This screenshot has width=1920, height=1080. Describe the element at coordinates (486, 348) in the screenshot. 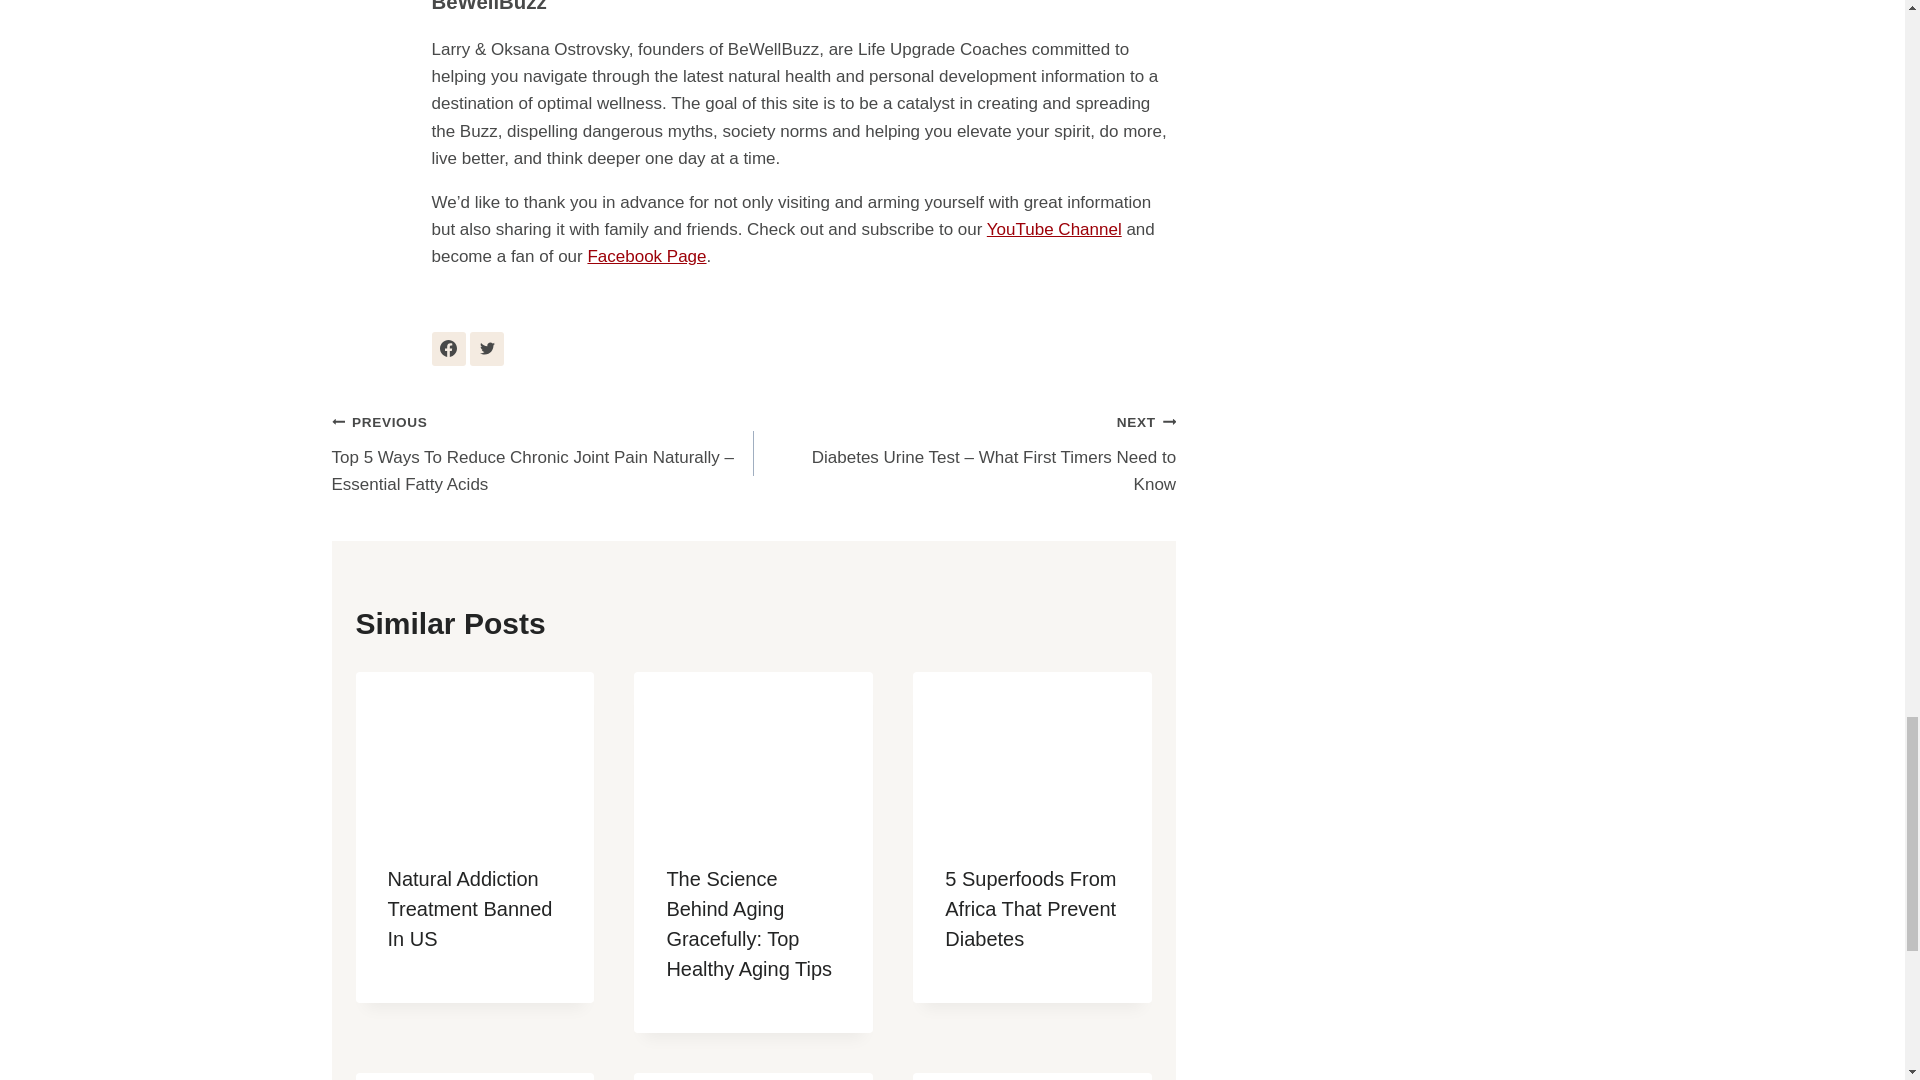

I see `Follow BeWellBuzz on Twitter` at that location.